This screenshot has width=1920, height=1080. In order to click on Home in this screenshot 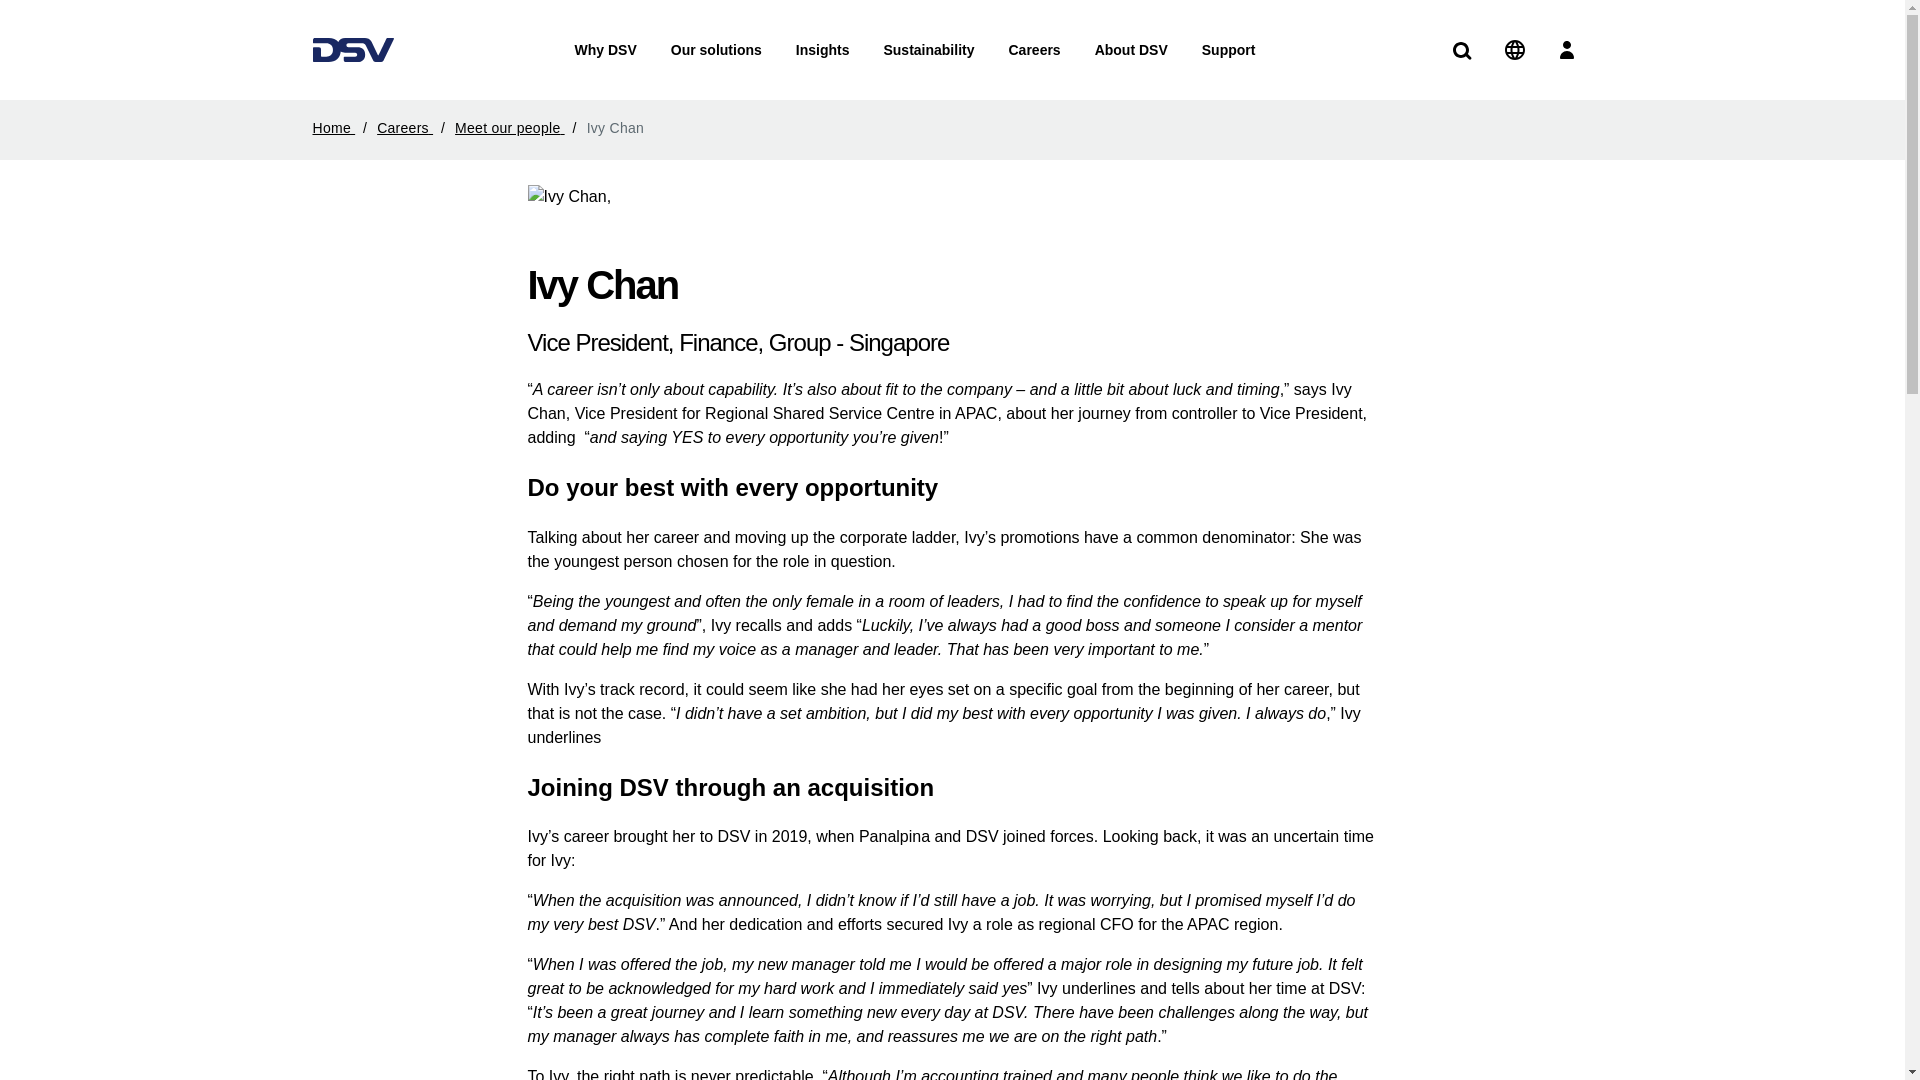, I will do `click(342, 128)`.